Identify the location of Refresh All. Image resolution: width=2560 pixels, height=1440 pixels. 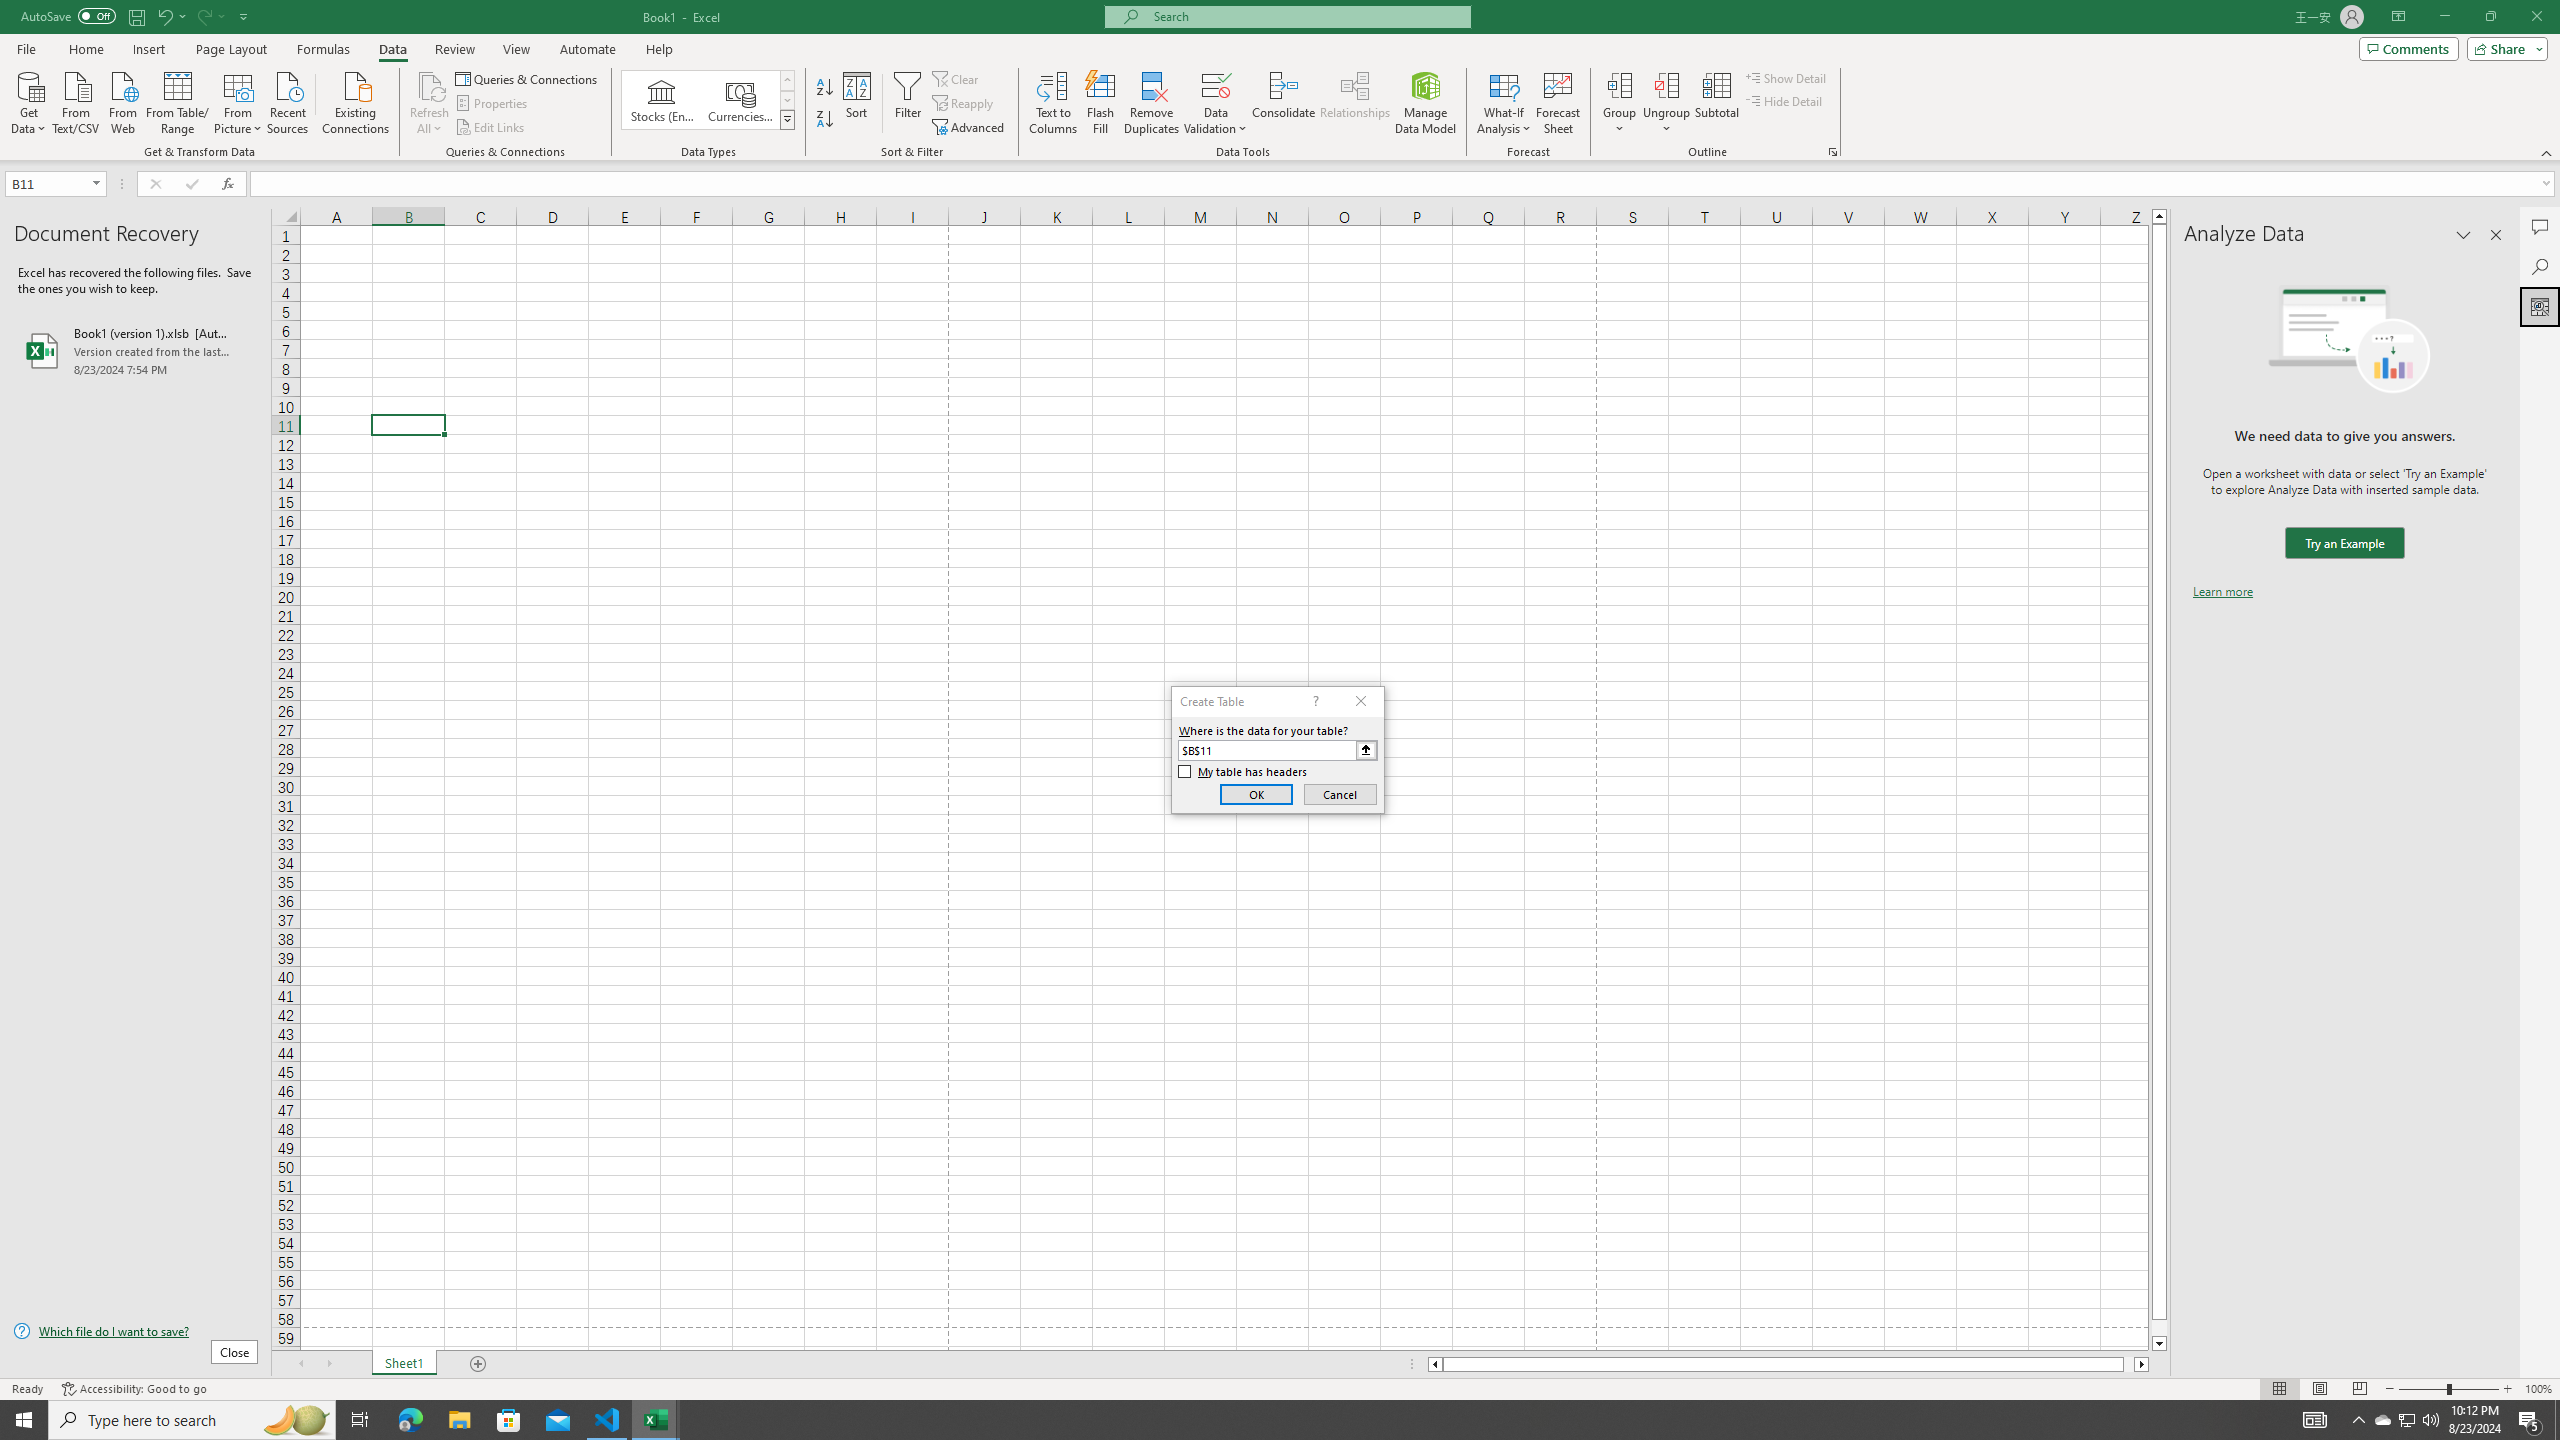
(430, 103).